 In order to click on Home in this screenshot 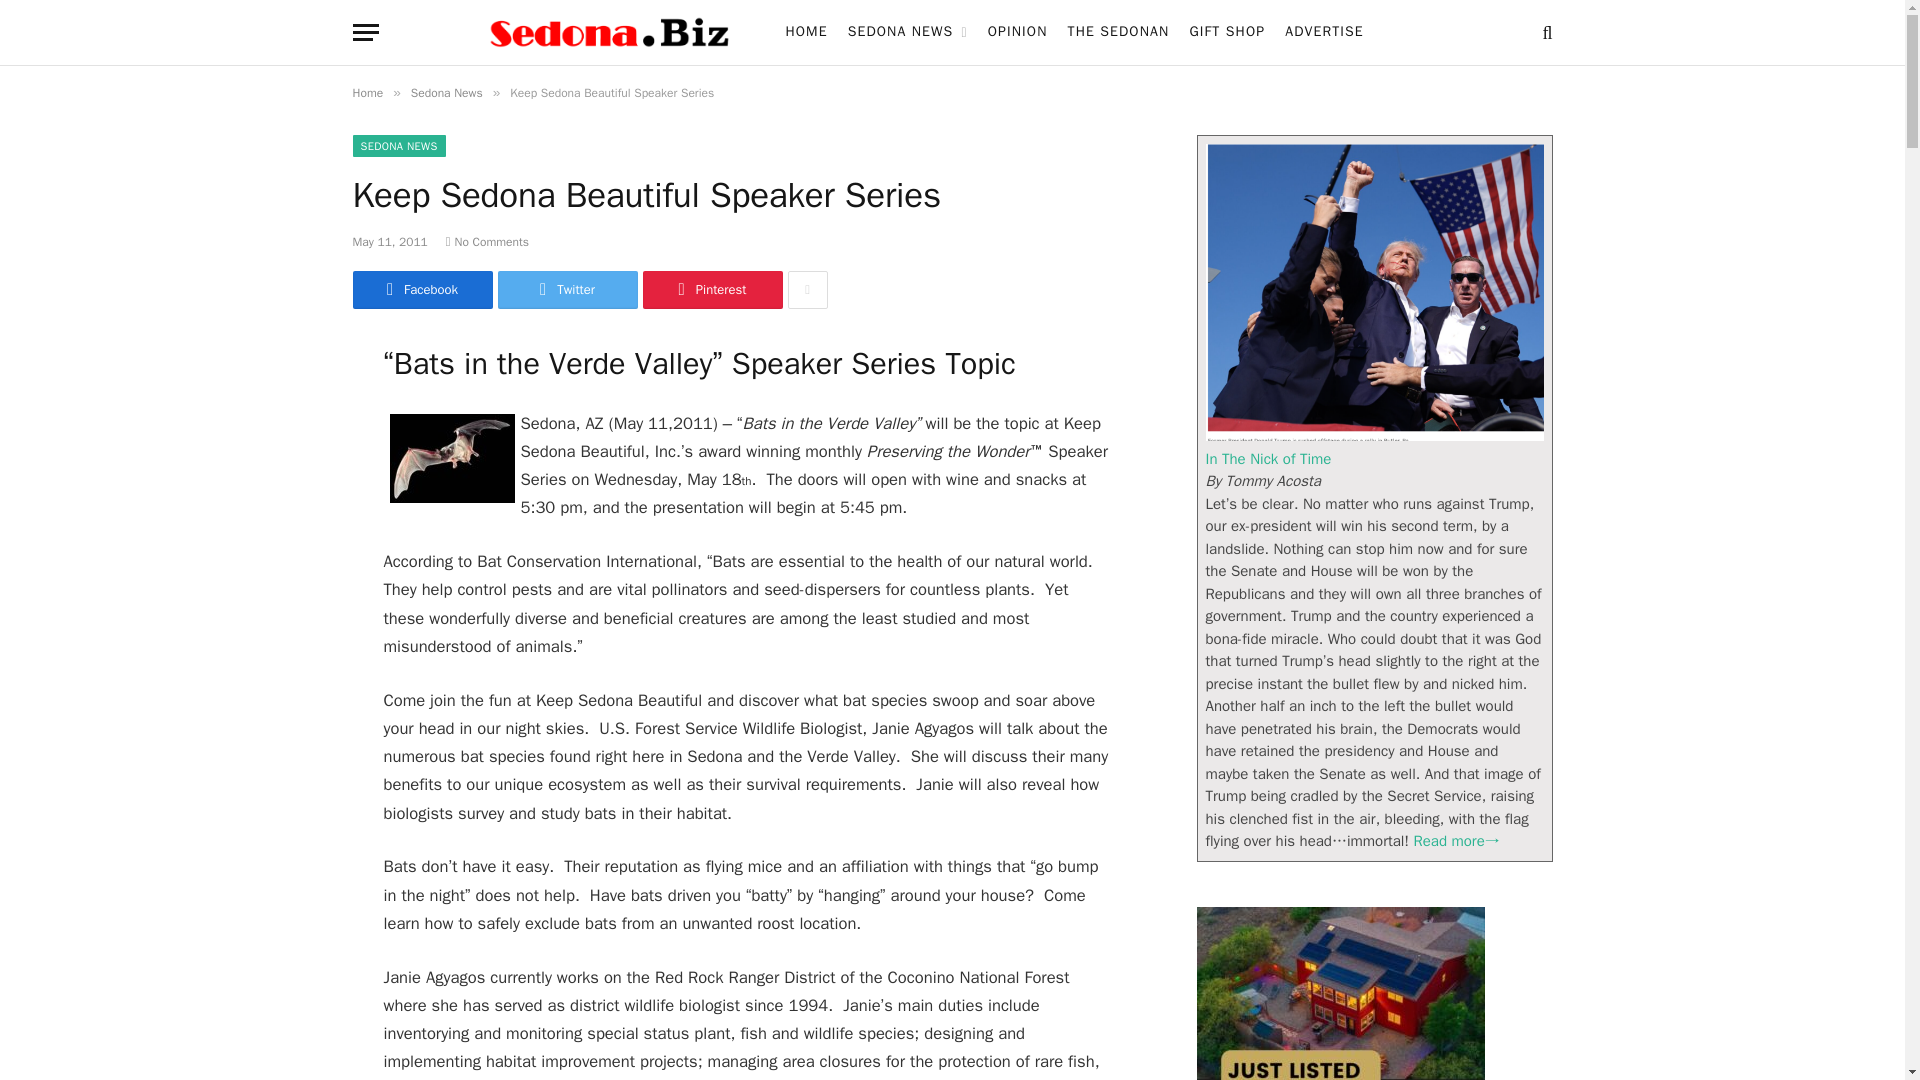, I will do `click(366, 93)`.